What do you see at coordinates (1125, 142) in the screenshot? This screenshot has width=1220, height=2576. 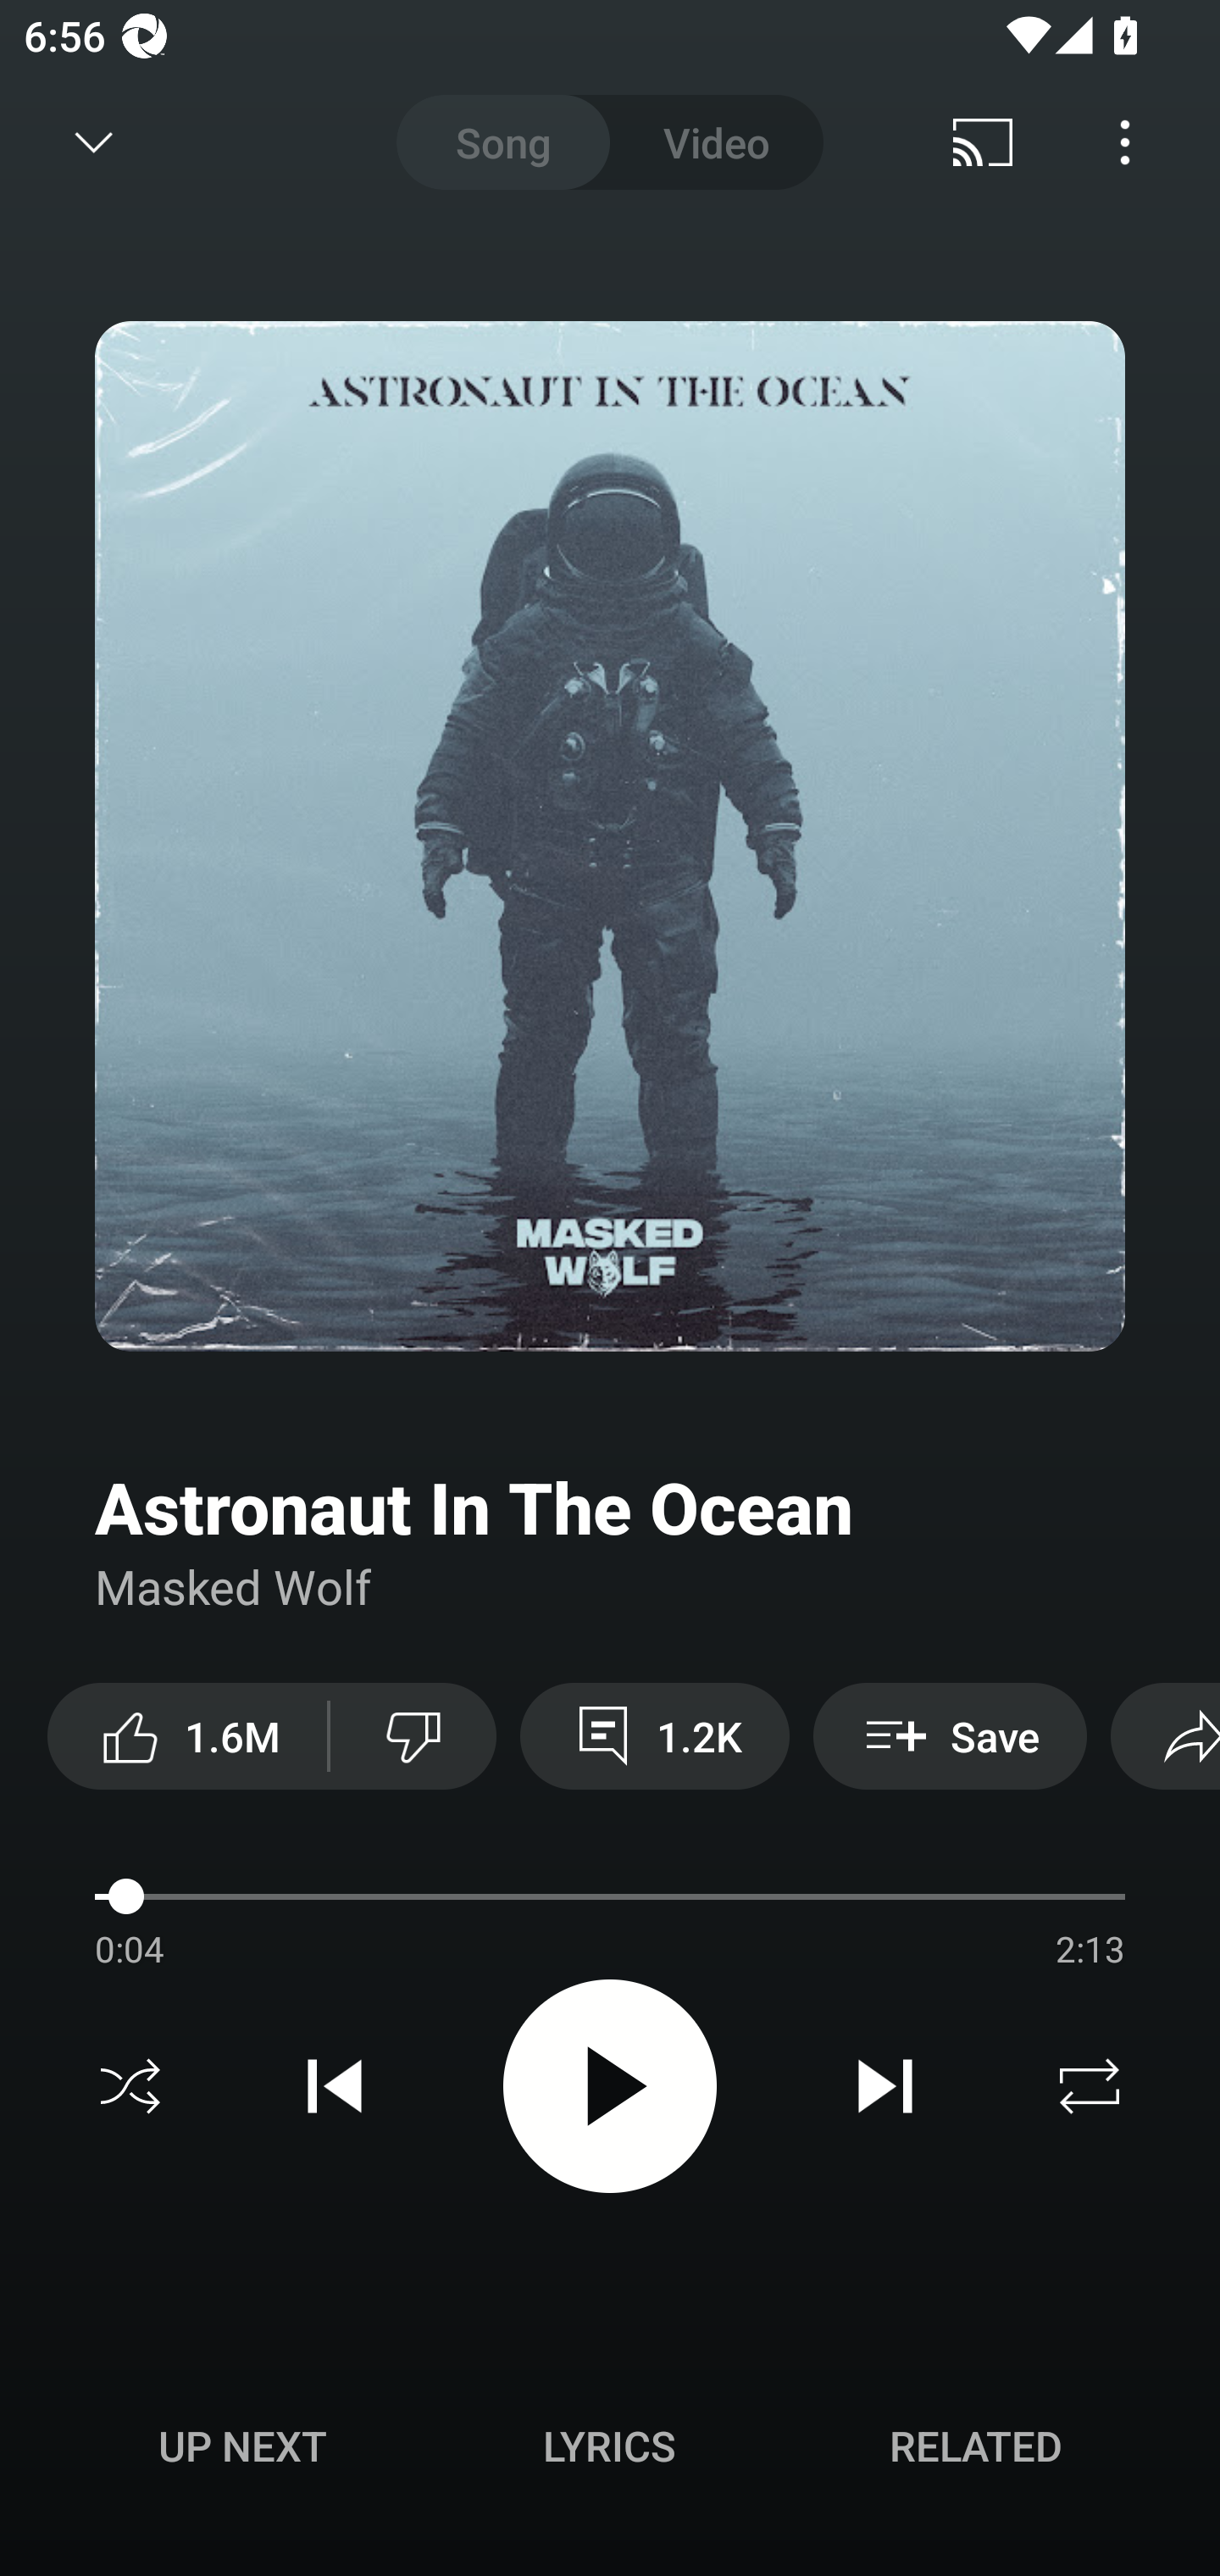 I see `Menu` at bounding box center [1125, 142].